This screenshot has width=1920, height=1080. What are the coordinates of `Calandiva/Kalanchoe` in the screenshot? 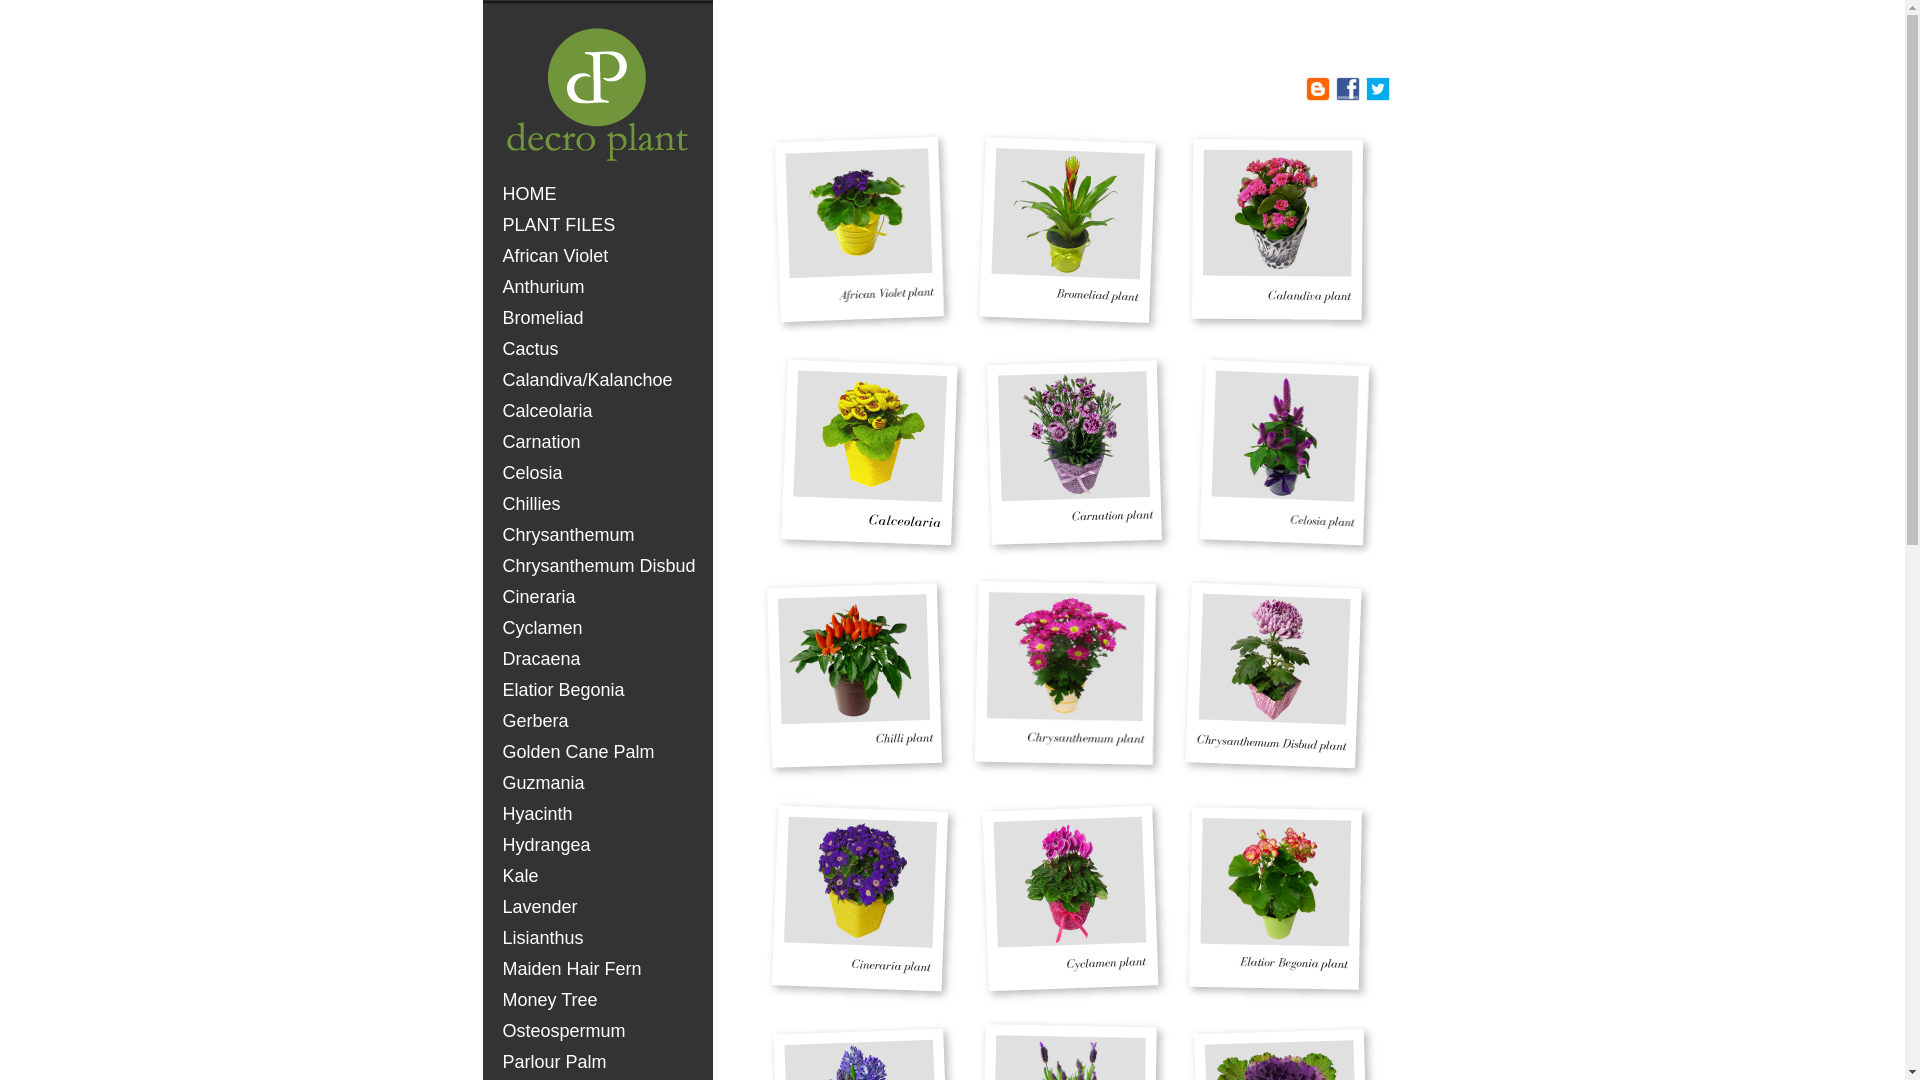 It's located at (600, 380).